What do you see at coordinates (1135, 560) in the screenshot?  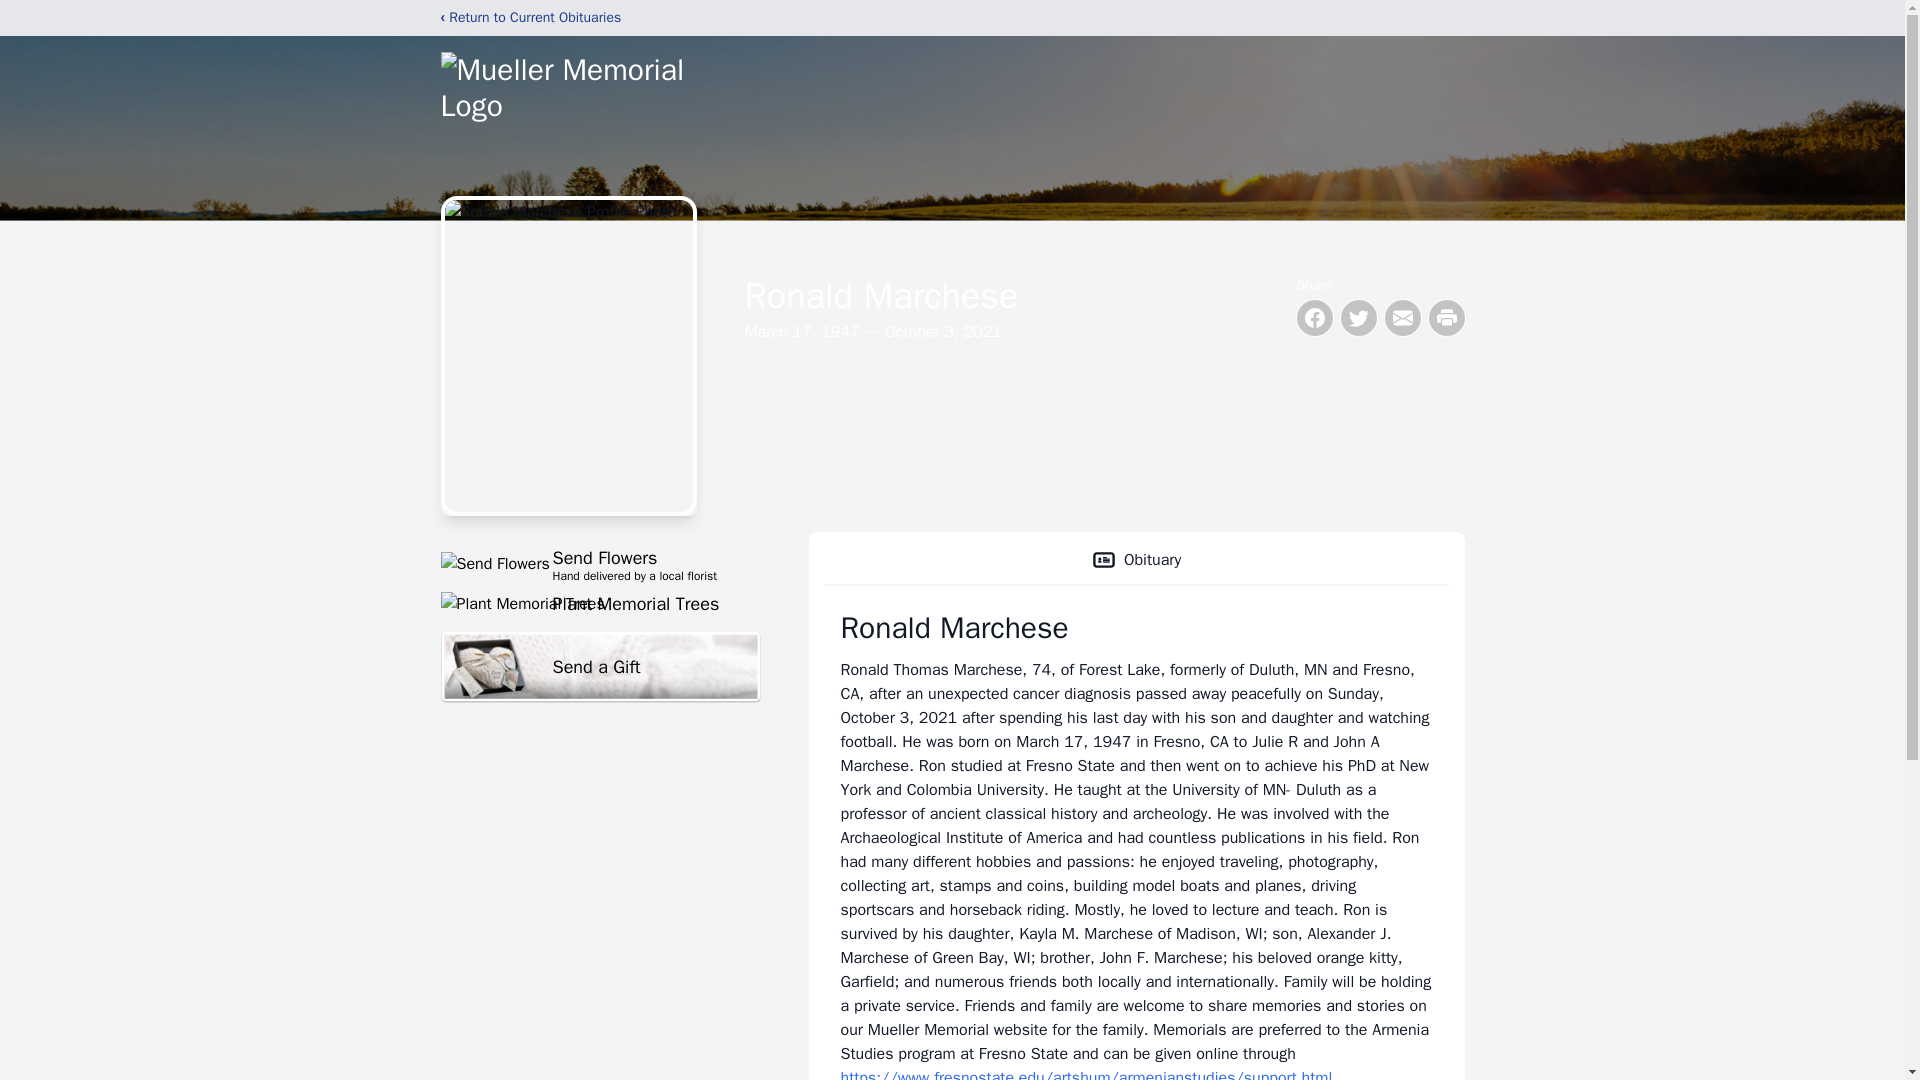 I see `Plant Memorial Trees` at bounding box center [1135, 560].